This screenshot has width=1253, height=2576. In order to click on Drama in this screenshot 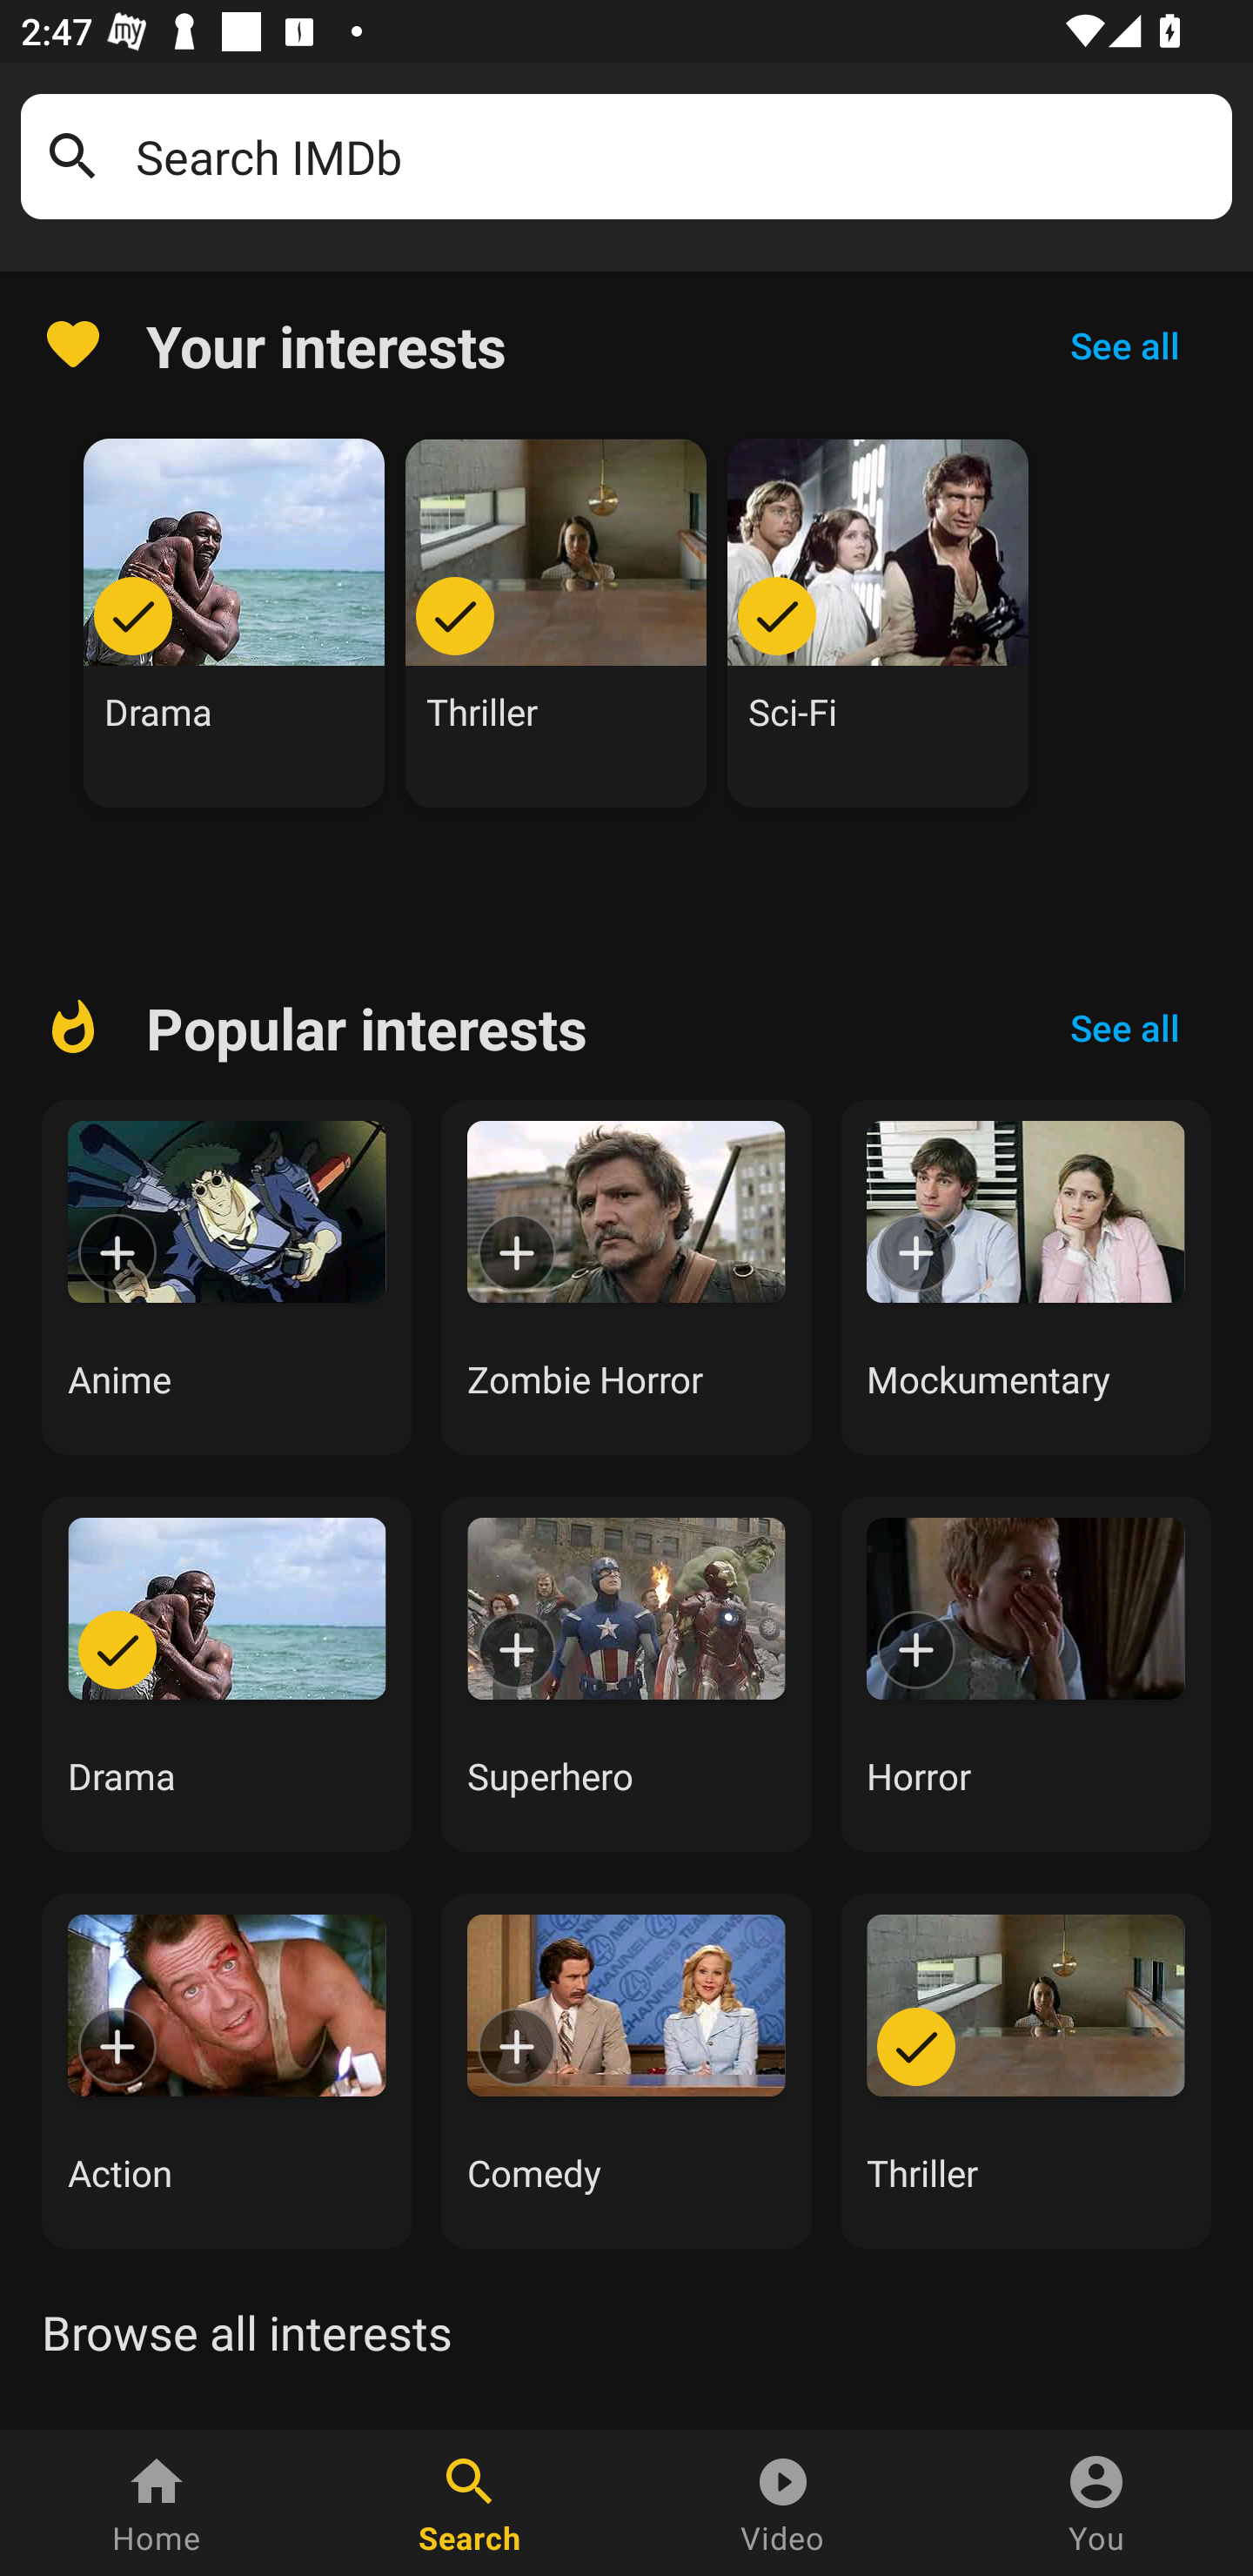, I will do `click(234, 623)`.